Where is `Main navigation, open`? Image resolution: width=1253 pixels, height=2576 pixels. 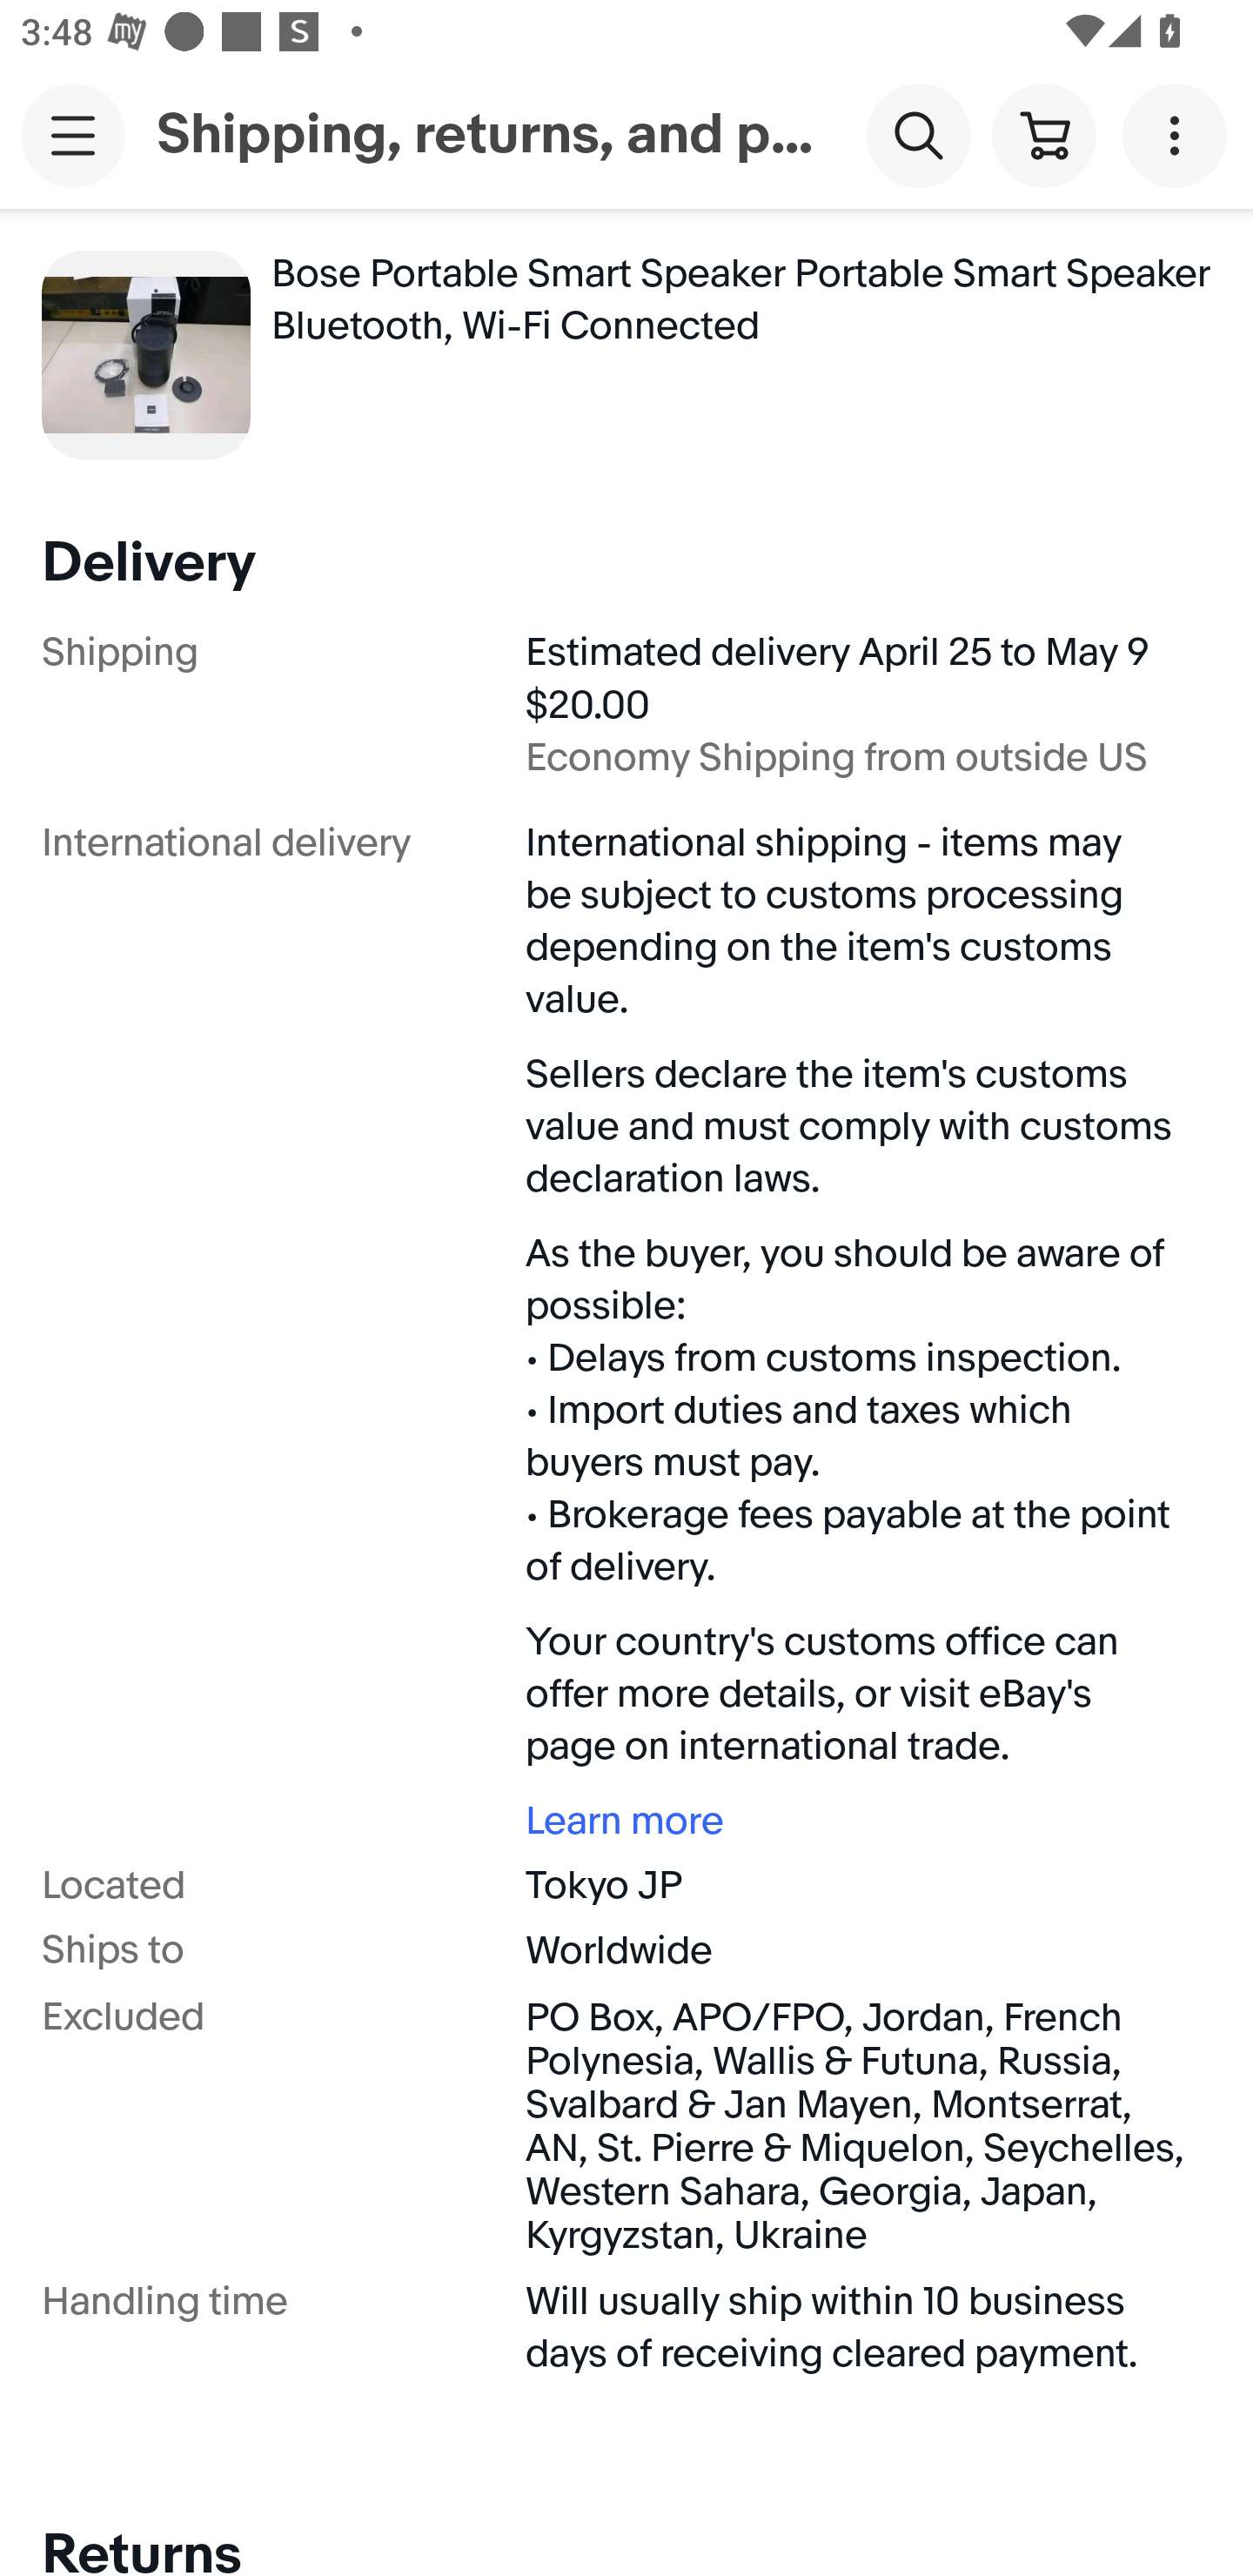 Main navigation, open is located at coordinates (73, 135).